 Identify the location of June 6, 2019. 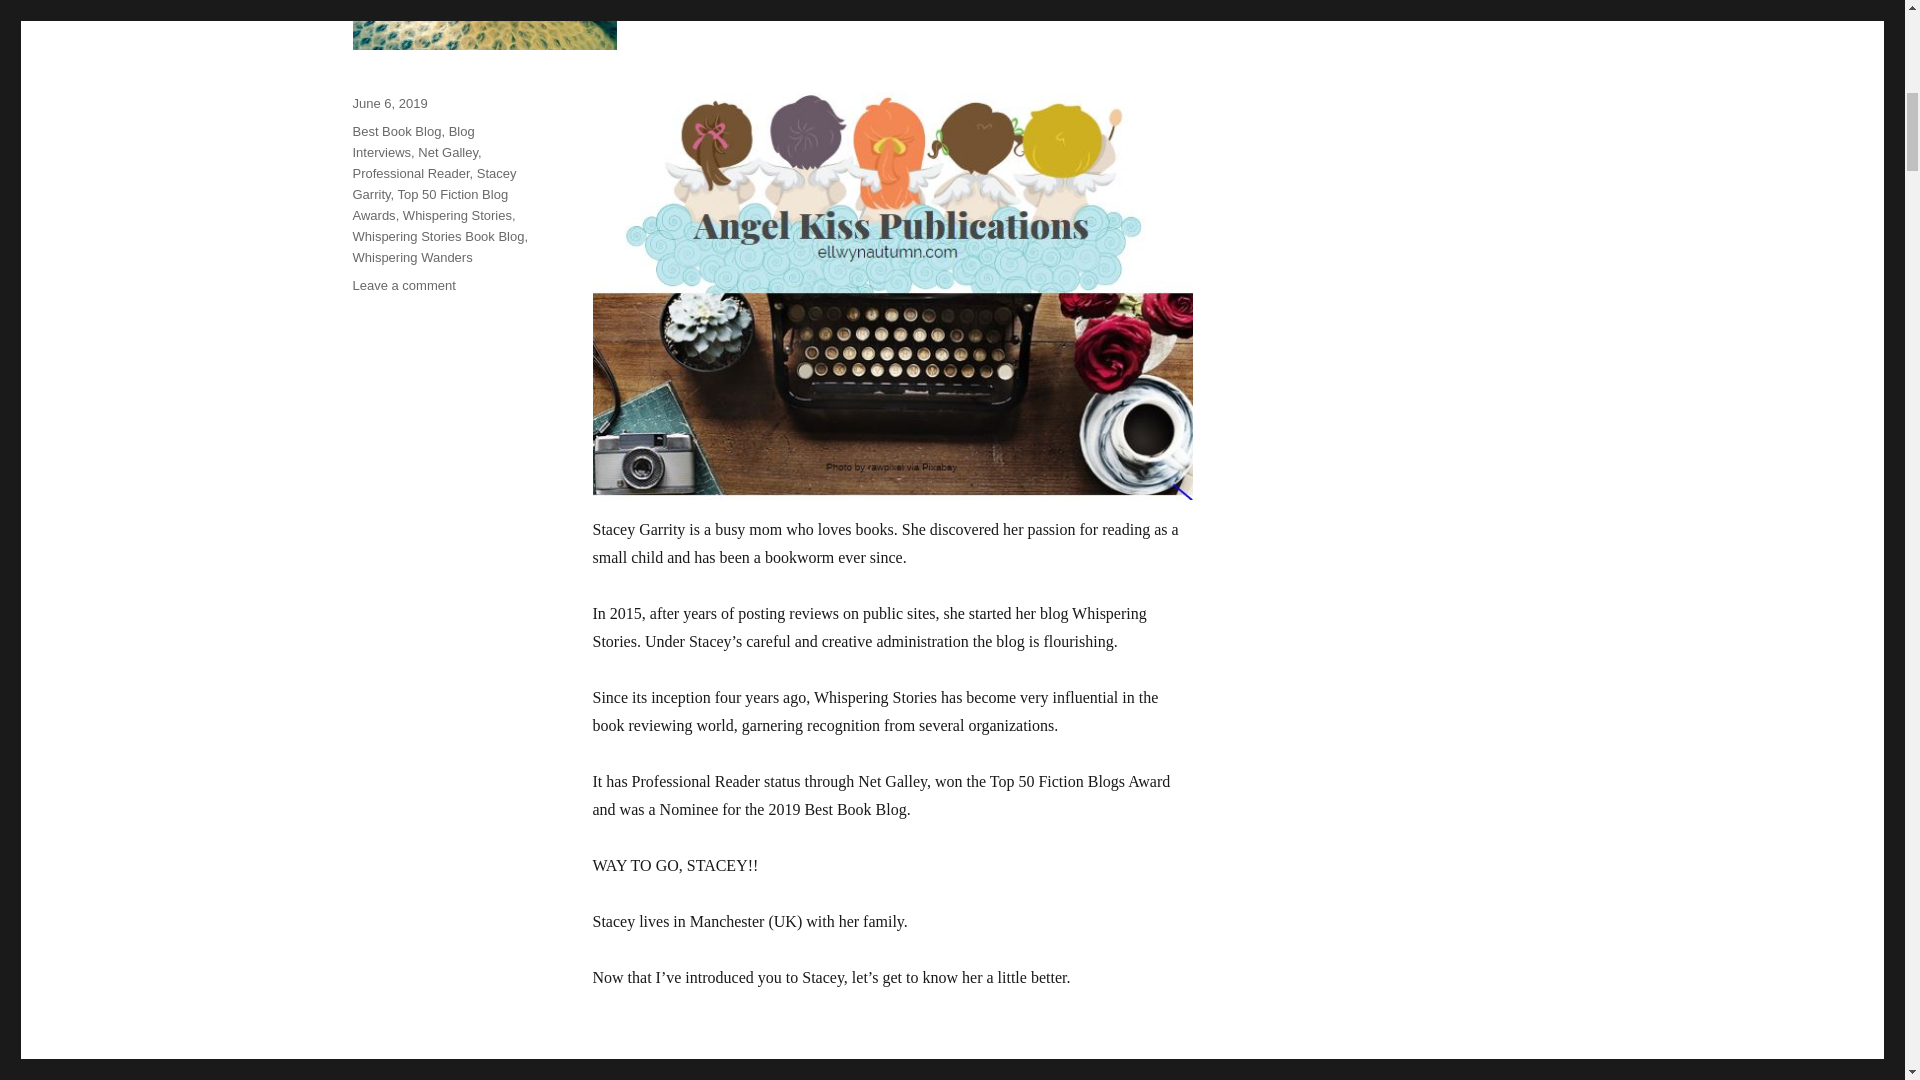
(388, 104).